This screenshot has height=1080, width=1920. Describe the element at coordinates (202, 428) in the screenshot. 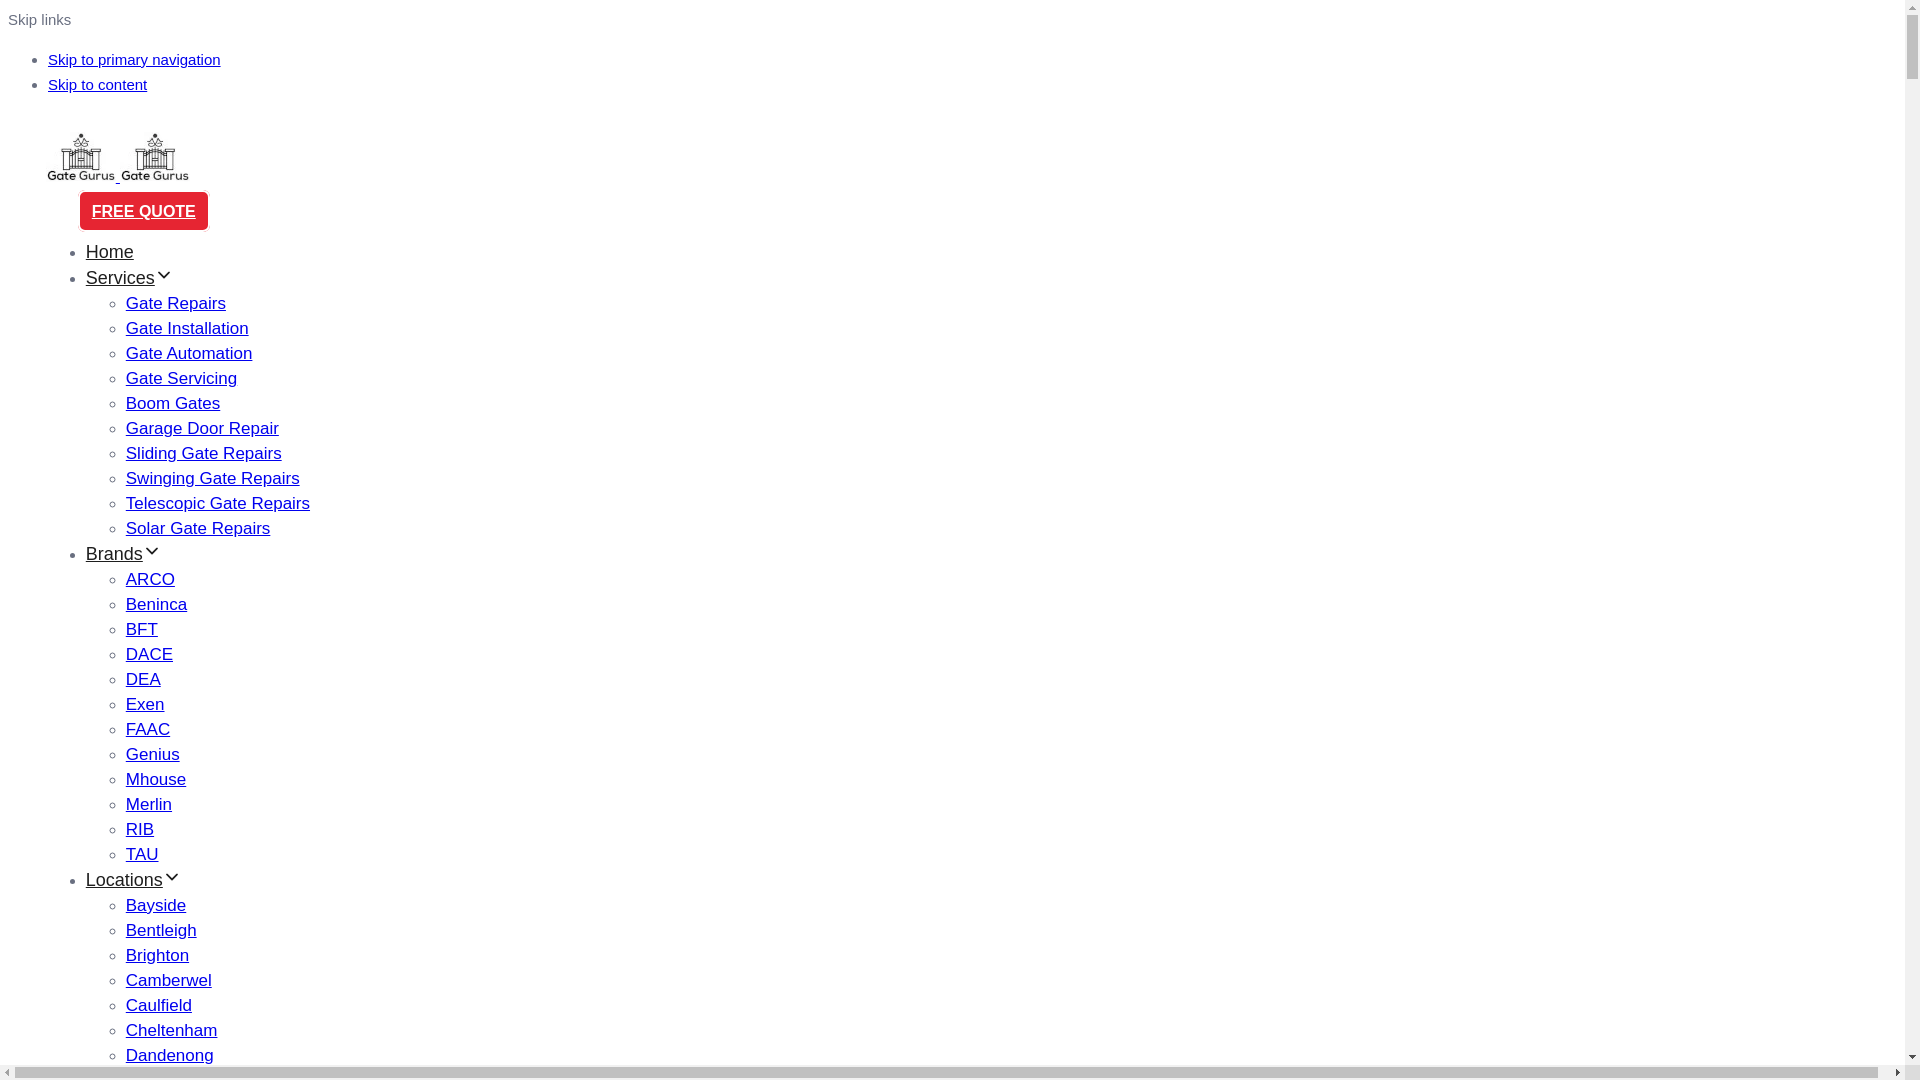

I see `Garage Door Repair` at that location.